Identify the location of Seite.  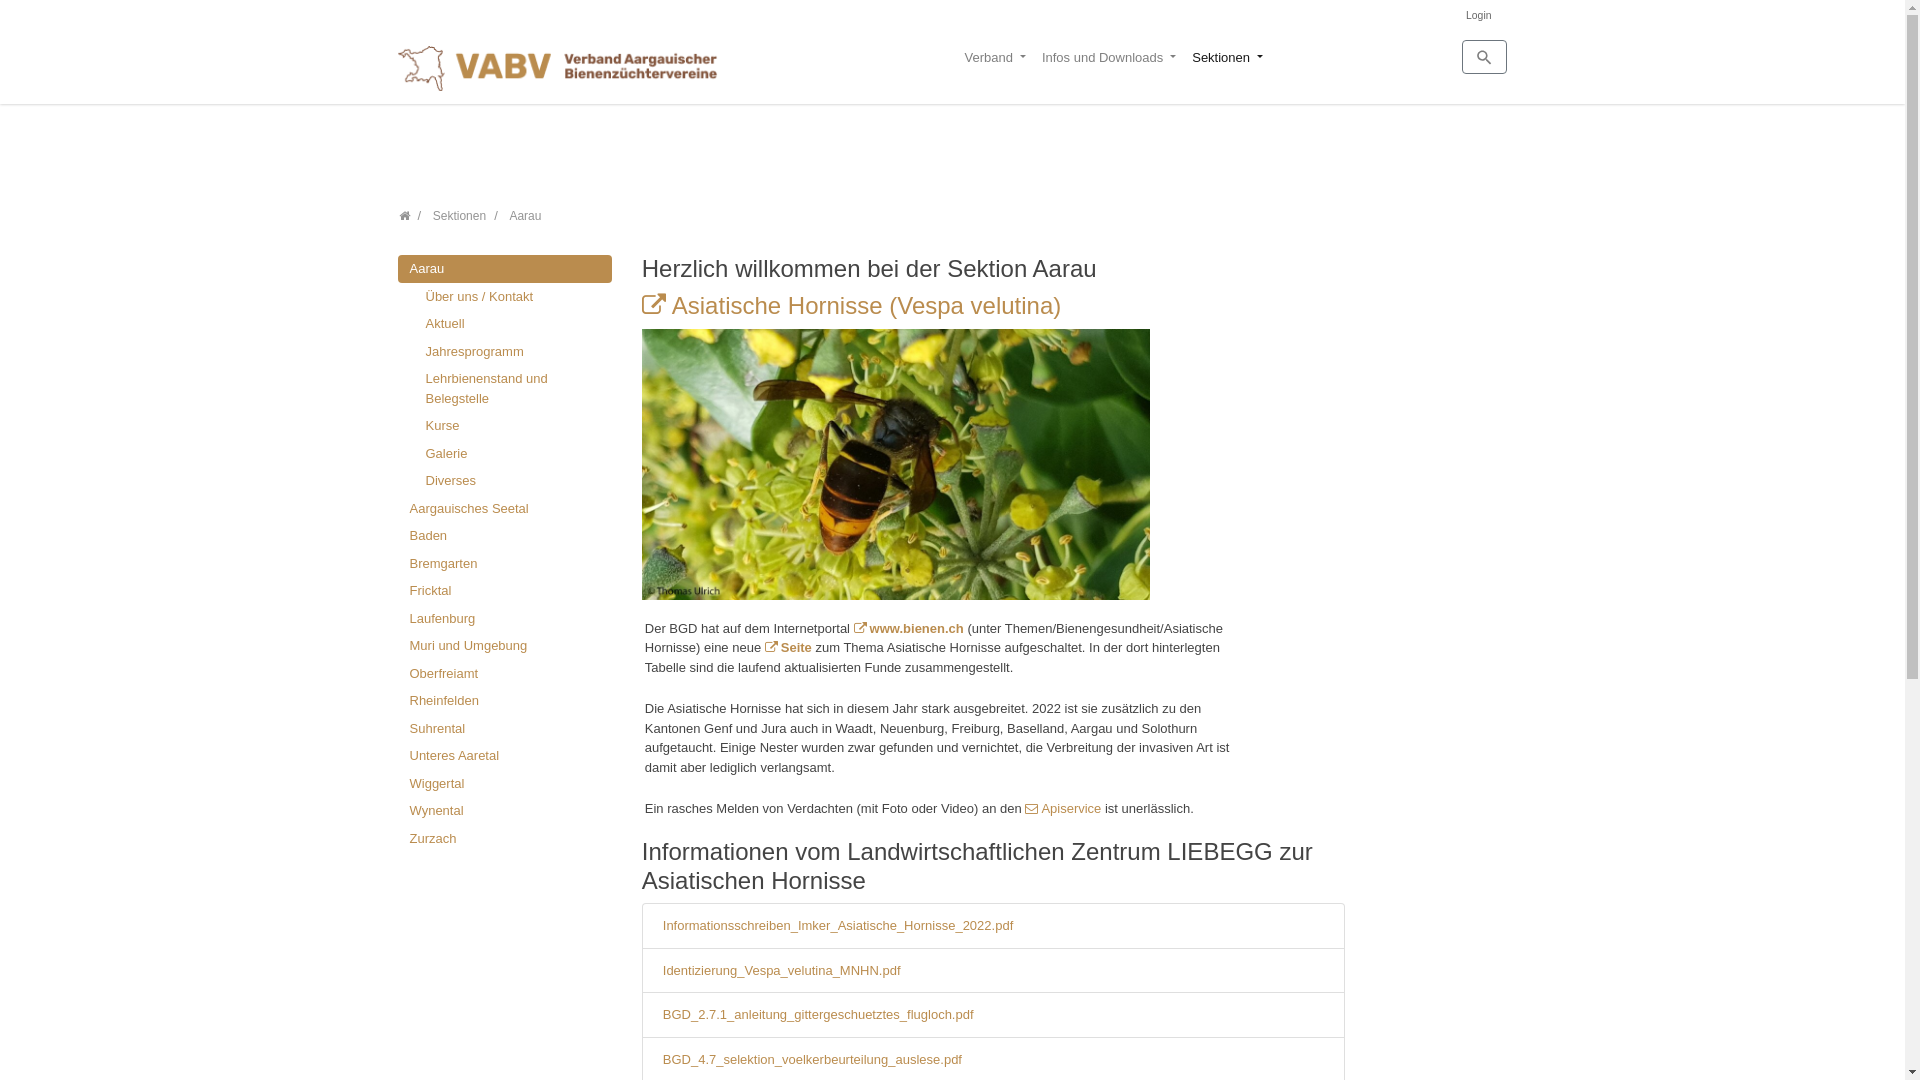
(788, 648).